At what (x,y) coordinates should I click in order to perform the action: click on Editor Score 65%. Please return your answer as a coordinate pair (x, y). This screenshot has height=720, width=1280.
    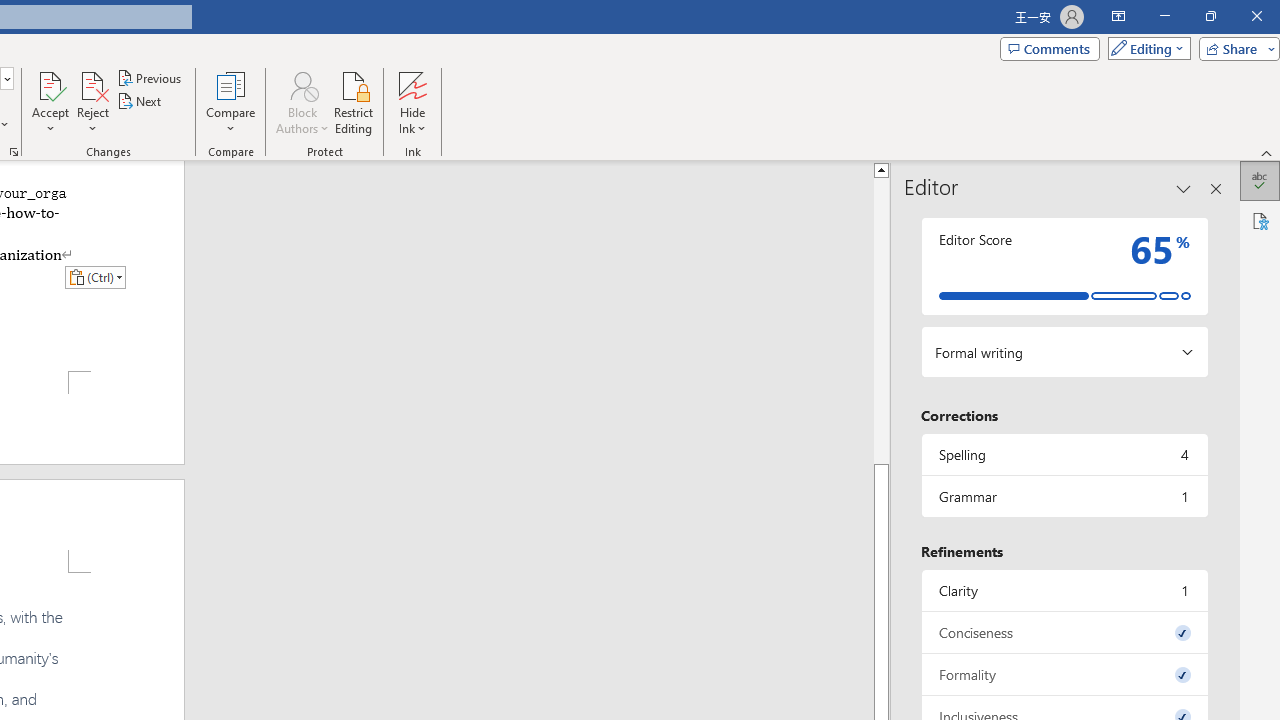
    Looking at the image, I should click on (1064, 266).